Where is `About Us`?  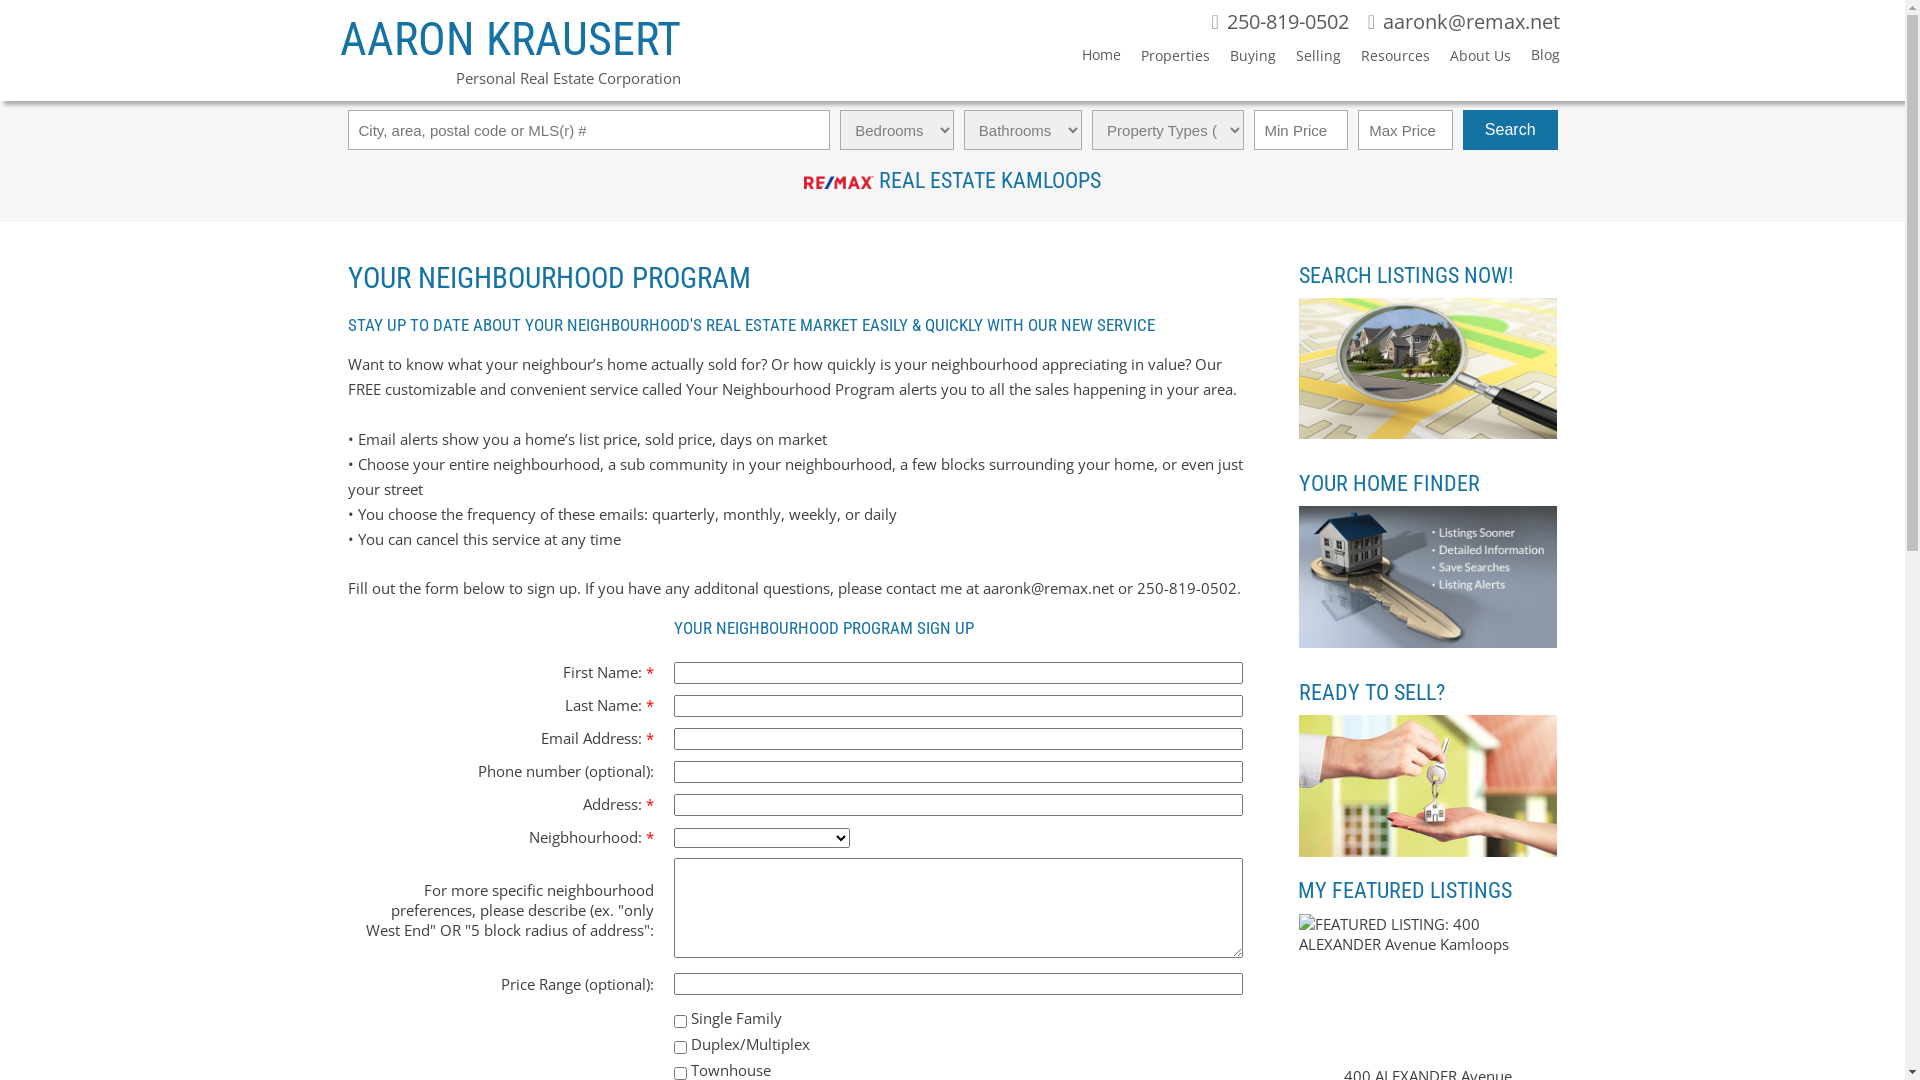 About Us is located at coordinates (1470, 60).